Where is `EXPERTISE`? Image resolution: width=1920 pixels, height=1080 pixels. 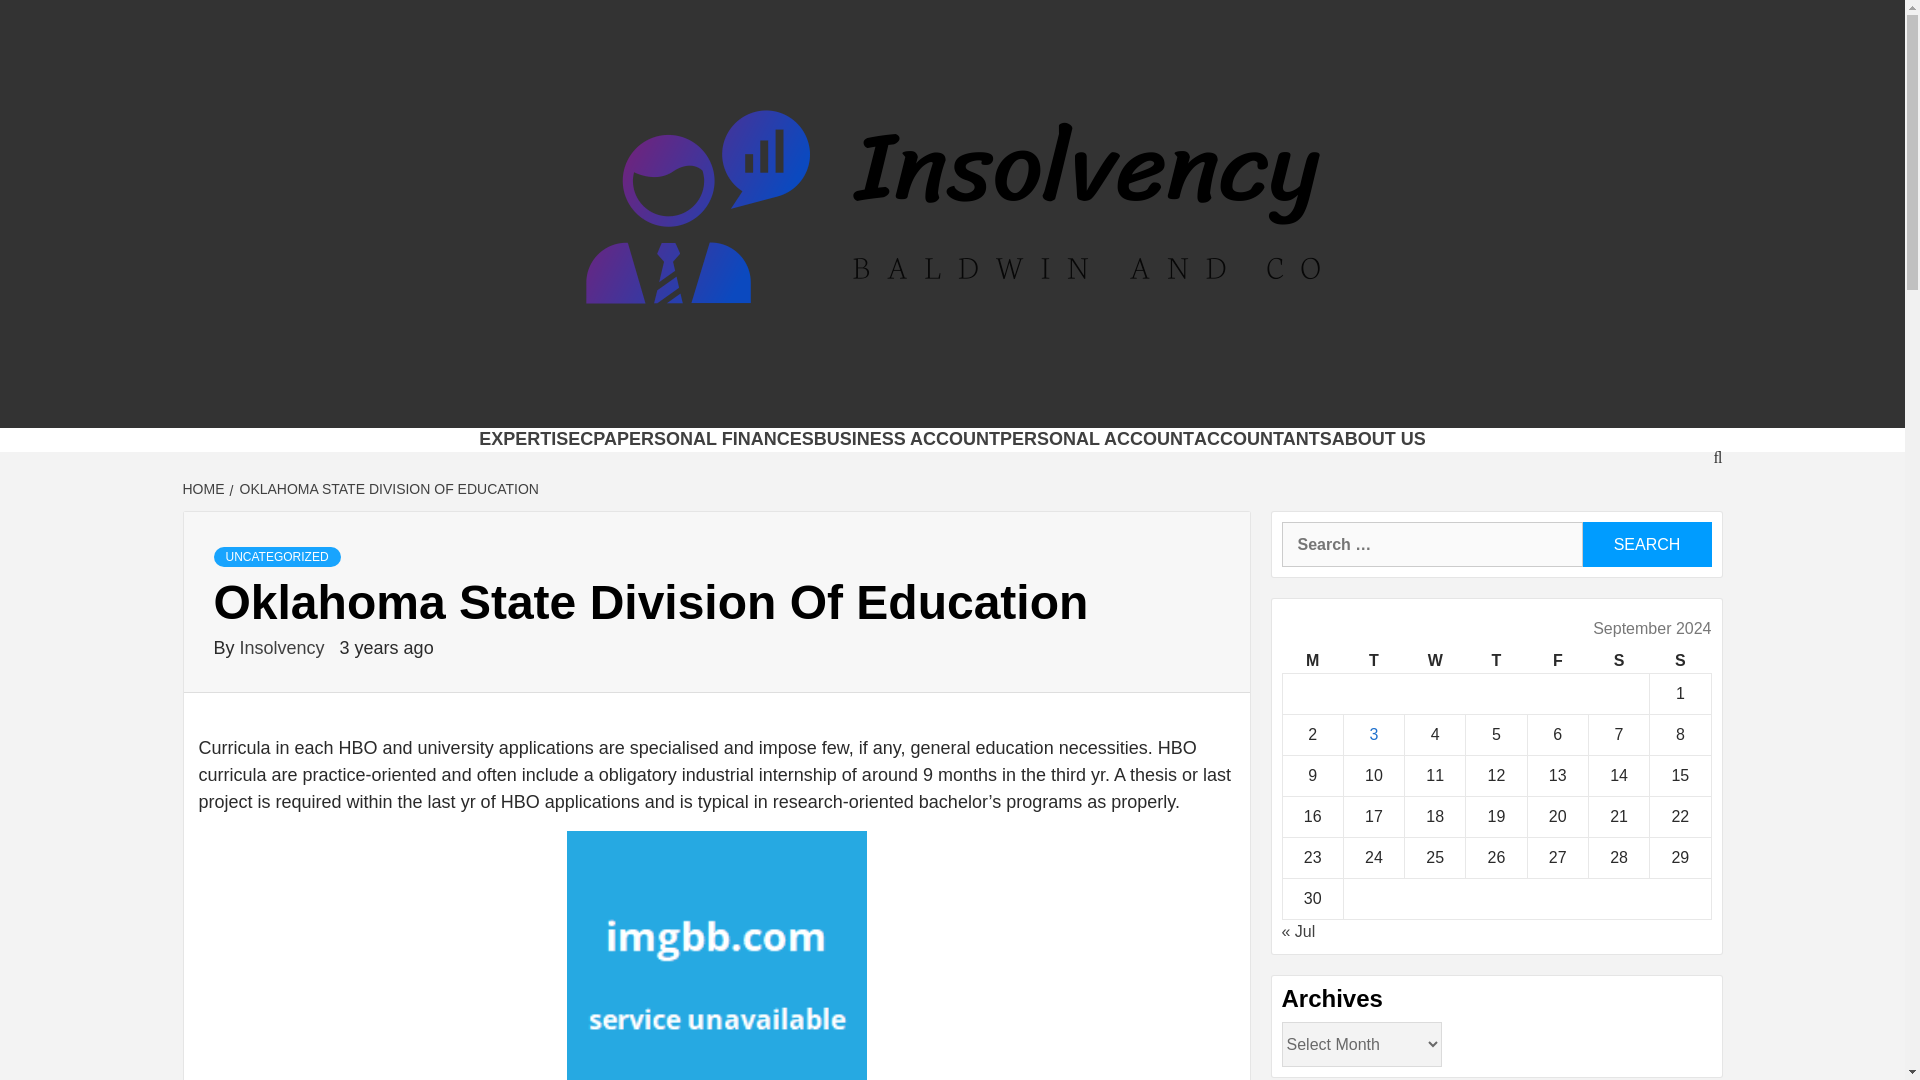 EXPERTISE is located at coordinates (528, 438).